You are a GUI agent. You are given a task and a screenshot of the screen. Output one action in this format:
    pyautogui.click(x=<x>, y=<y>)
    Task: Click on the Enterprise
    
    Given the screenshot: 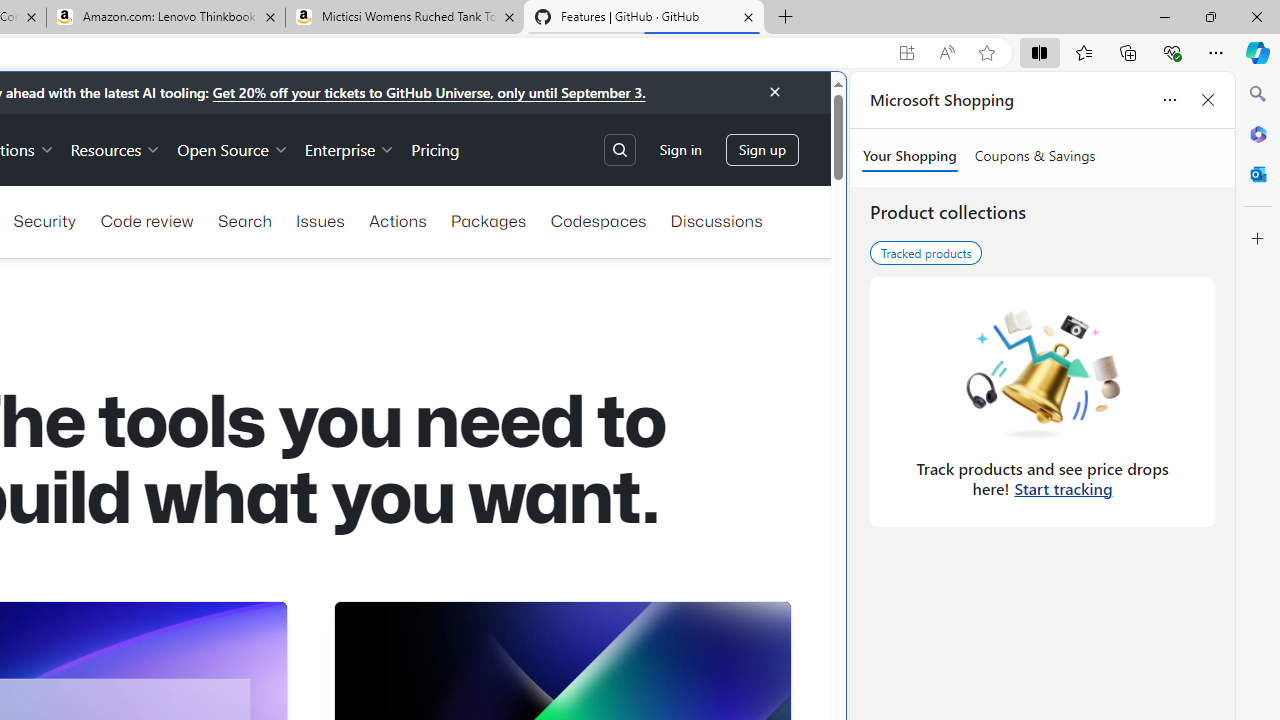 What is the action you would take?
    pyautogui.click(x=350, y=148)
    